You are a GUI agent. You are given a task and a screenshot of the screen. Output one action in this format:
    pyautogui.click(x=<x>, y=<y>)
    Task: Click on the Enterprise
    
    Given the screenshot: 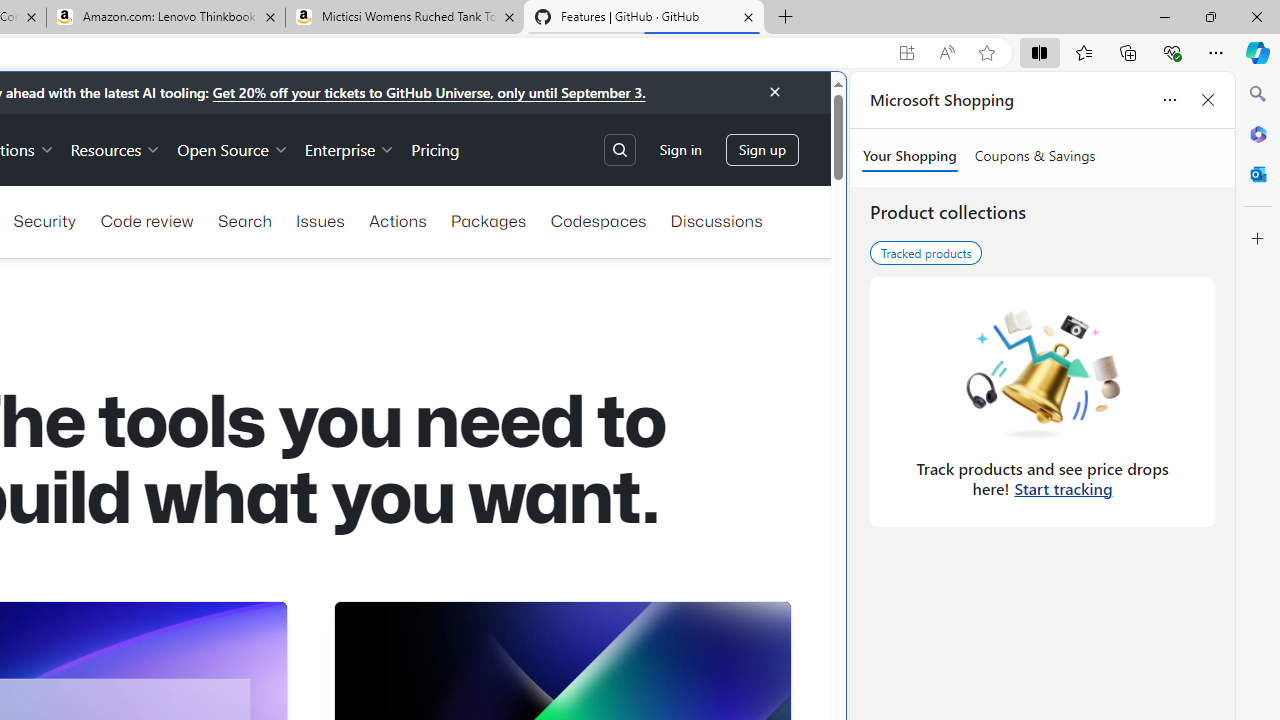 What is the action you would take?
    pyautogui.click(x=350, y=148)
    